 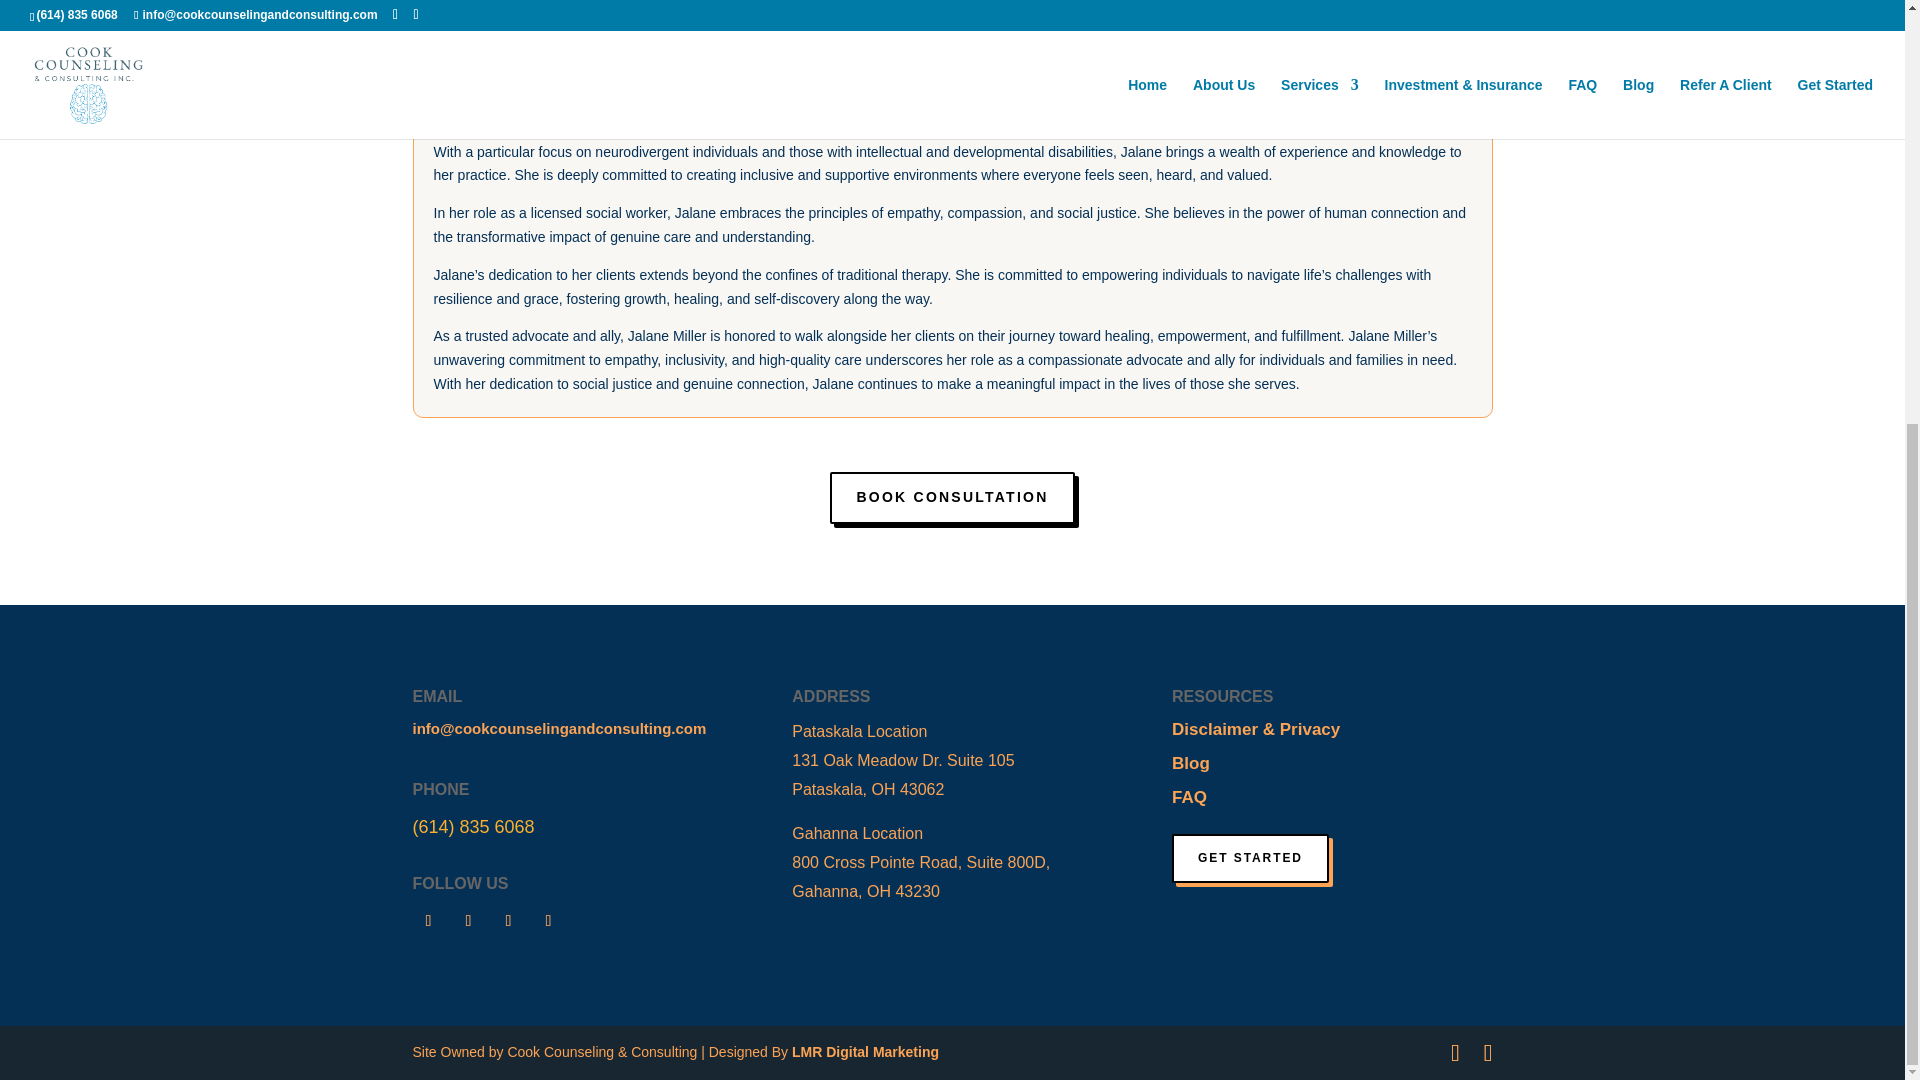 What do you see at coordinates (467, 921) in the screenshot?
I see `Follow on Instagram` at bounding box center [467, 921].